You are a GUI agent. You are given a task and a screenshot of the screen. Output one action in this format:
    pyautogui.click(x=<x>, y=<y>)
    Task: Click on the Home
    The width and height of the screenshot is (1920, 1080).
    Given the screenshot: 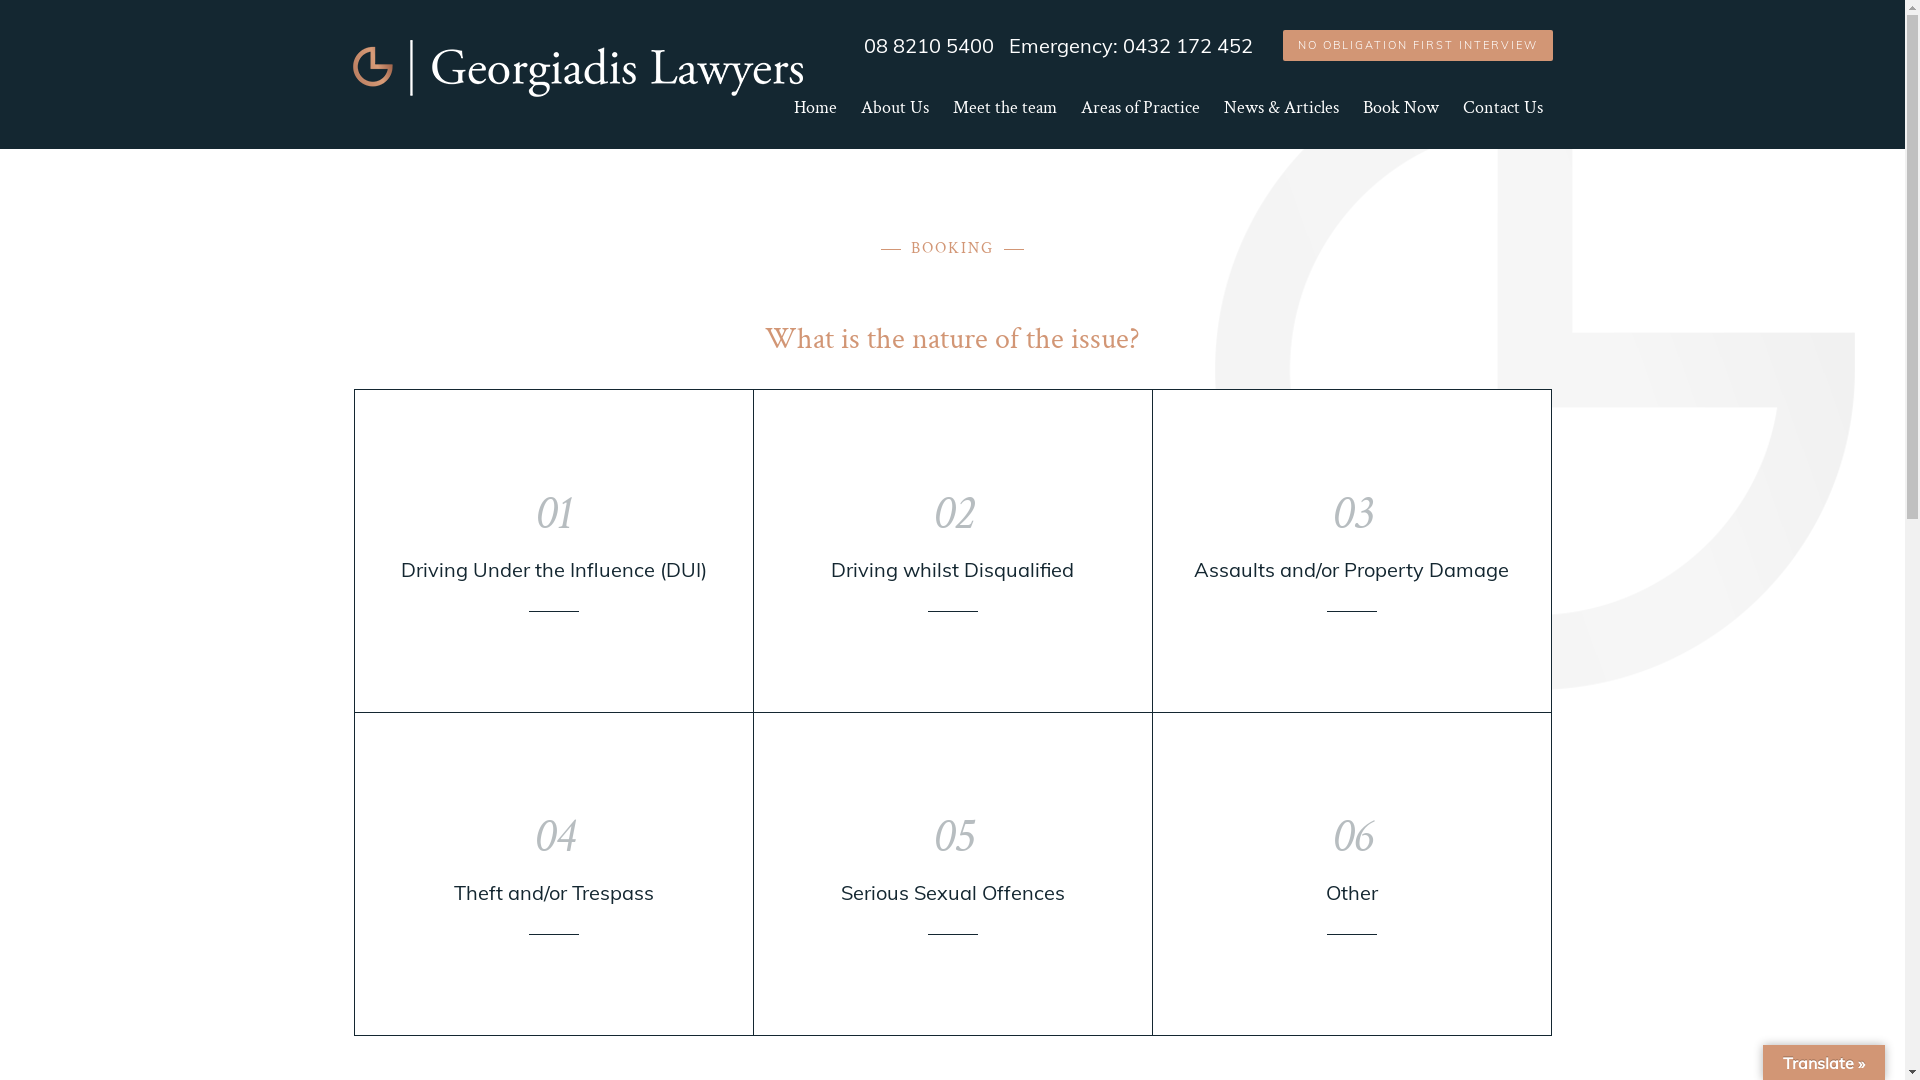 What is the action you would take?
    pyautogui.click(x=816, y=123)
    